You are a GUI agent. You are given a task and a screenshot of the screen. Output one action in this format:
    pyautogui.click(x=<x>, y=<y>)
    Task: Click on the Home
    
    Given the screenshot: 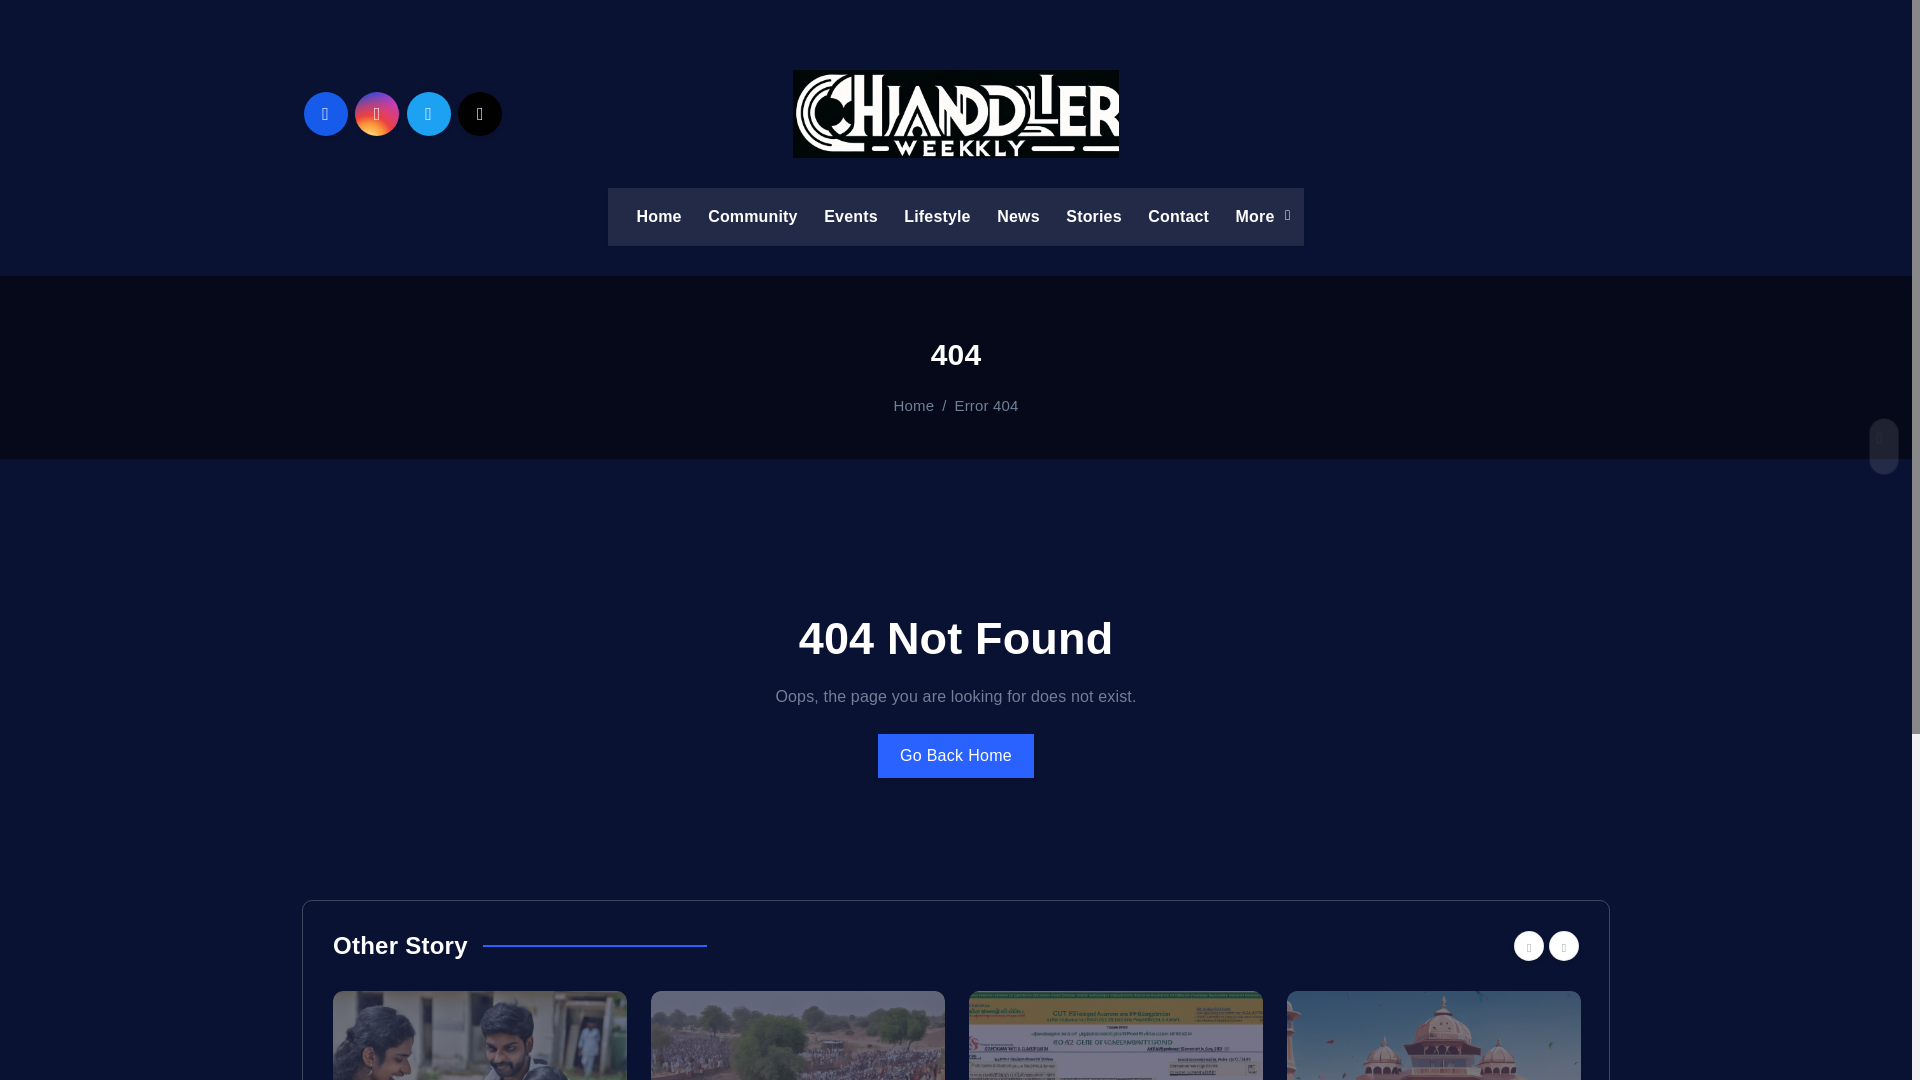 What is the action you would take?
    pyautogui.click(x=658, y=216)
    